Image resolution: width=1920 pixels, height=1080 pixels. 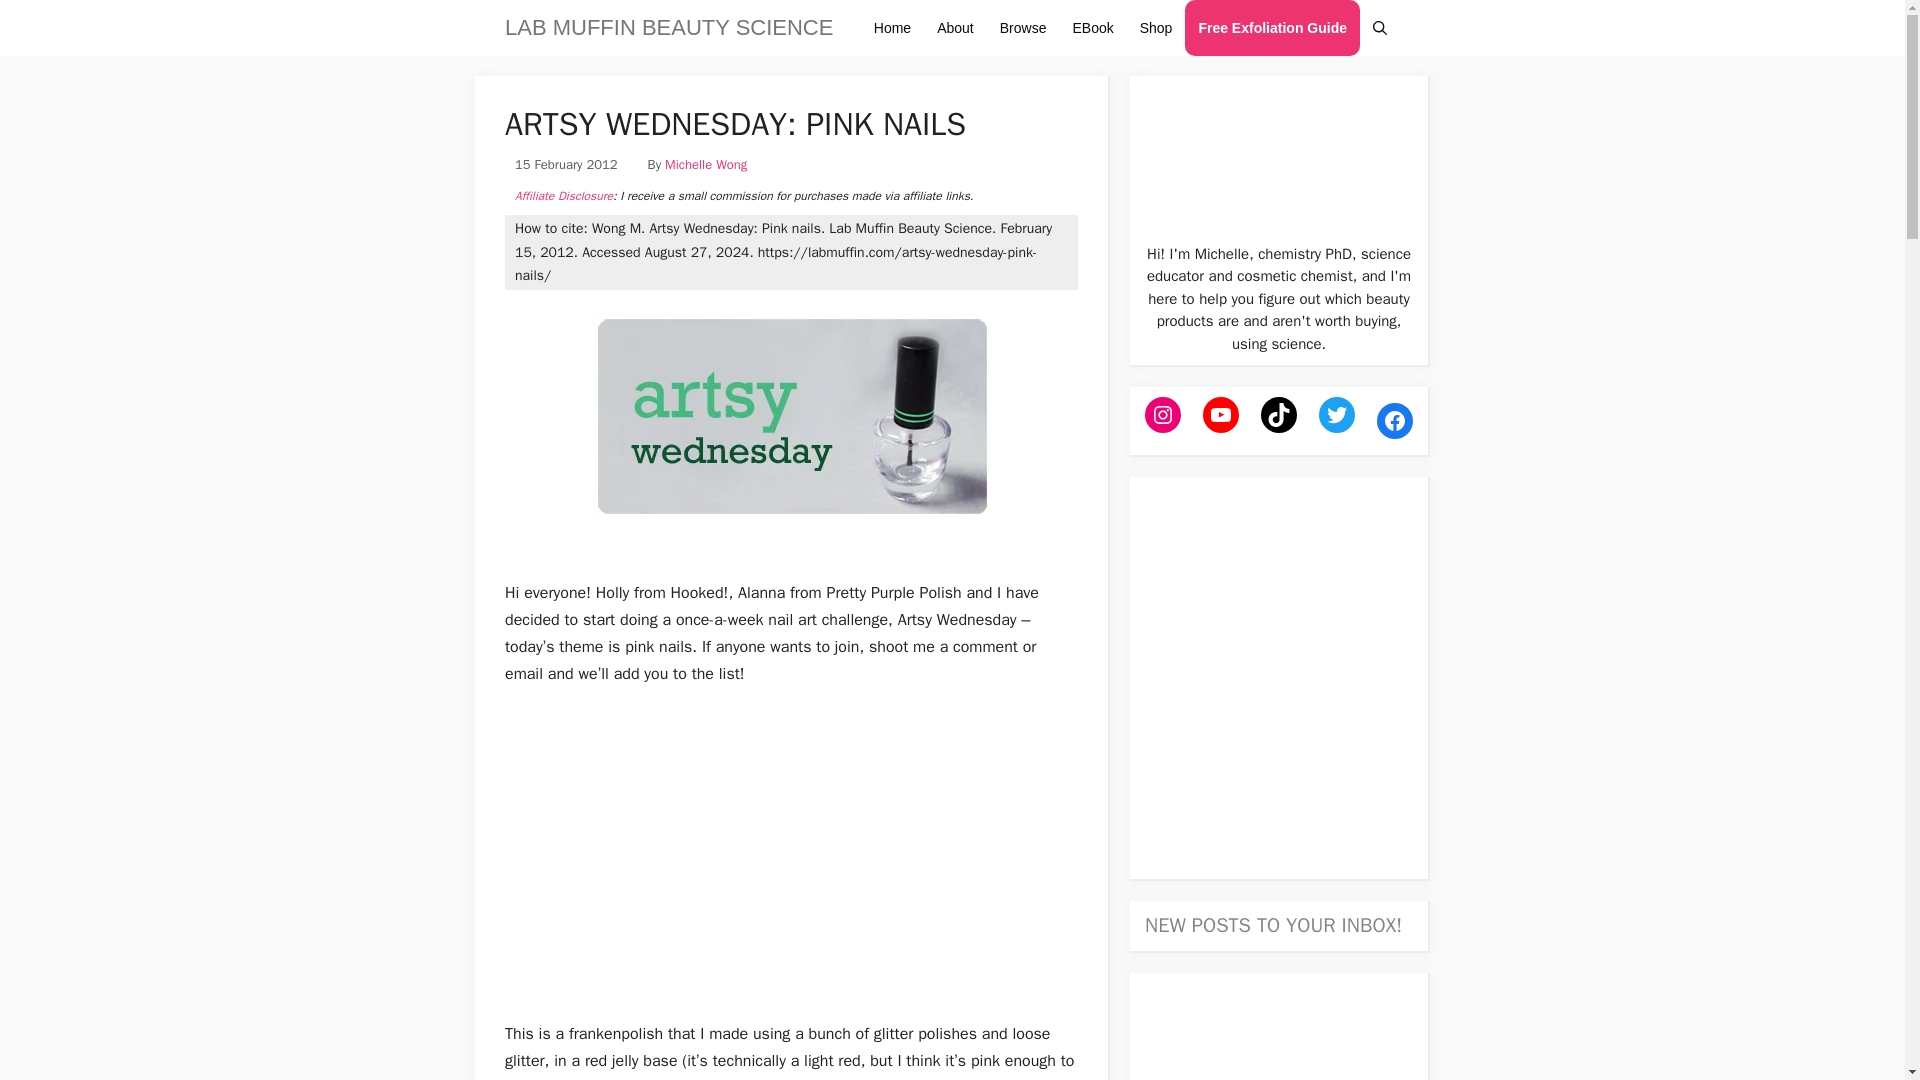 I want to click on Affiliate Disclosure, so click(x=563, y=196).